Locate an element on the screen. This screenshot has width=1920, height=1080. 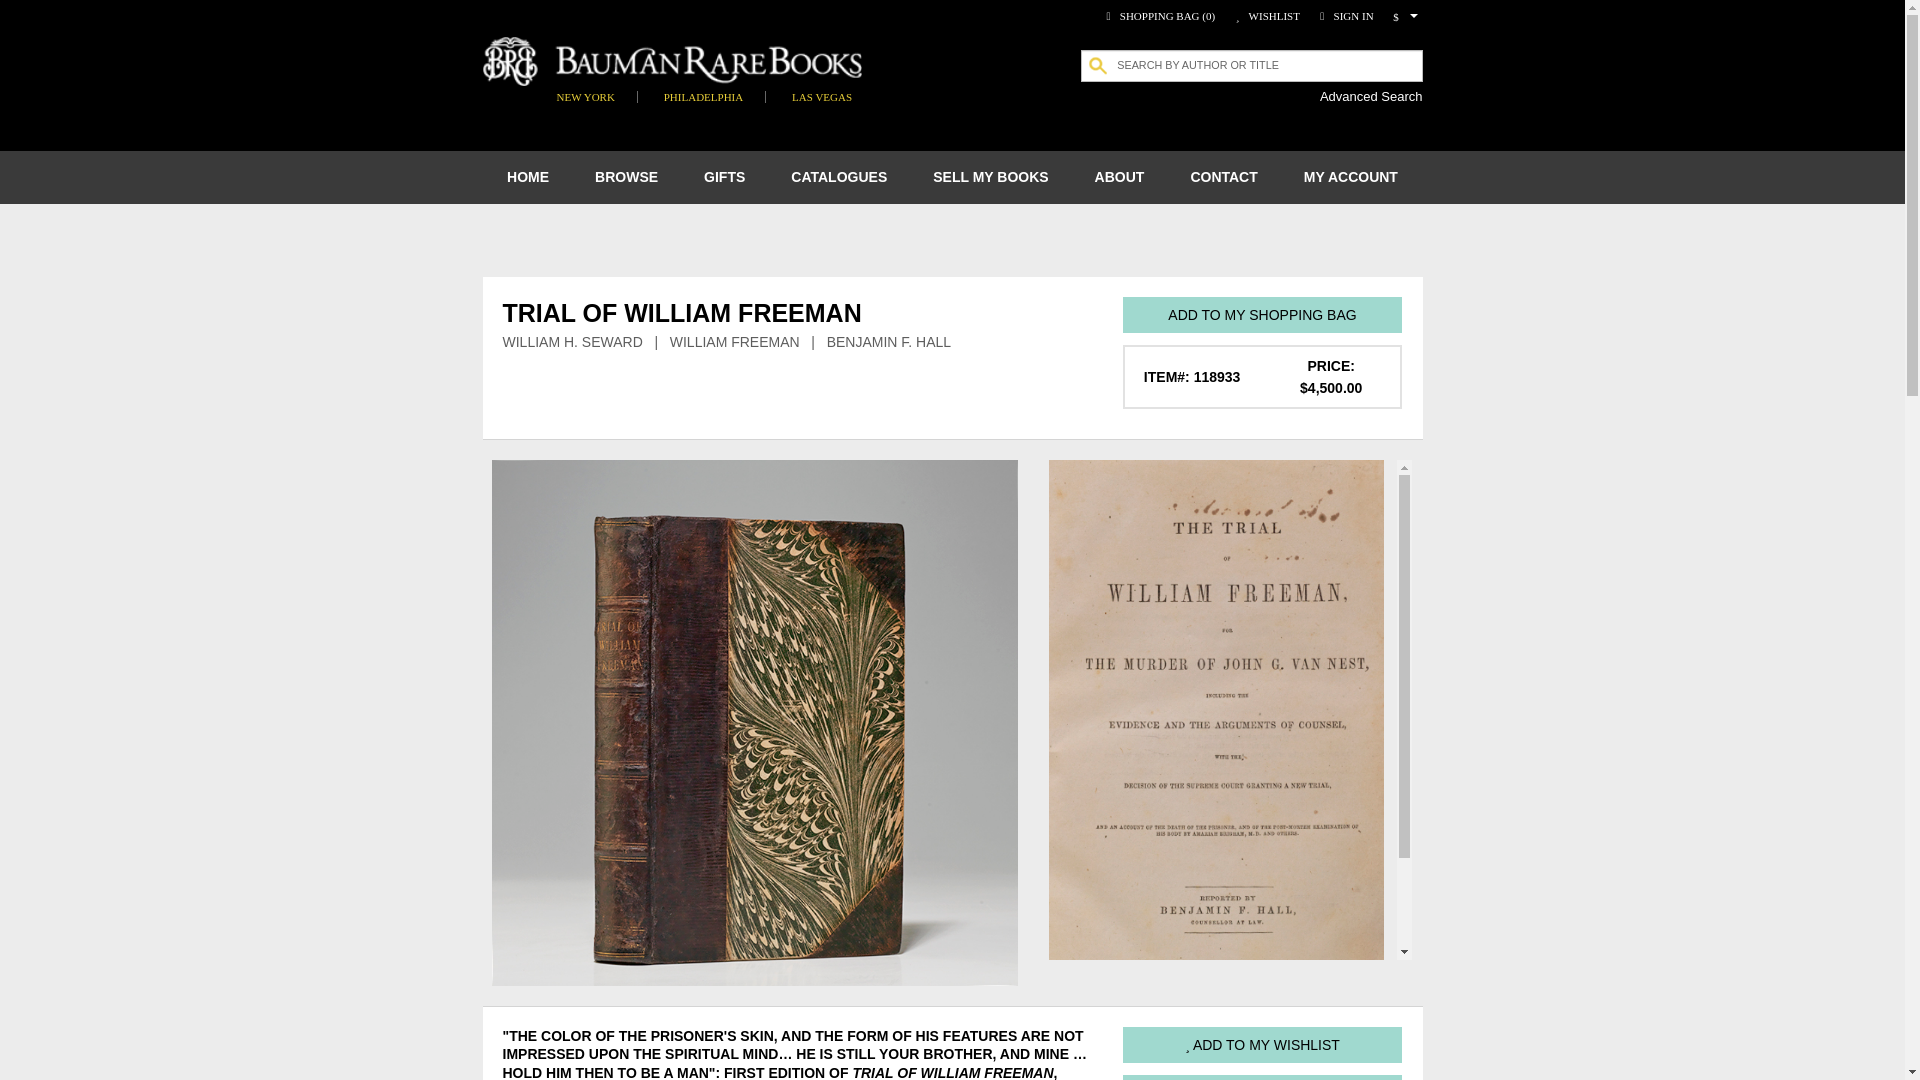
CATALOGUES is located at coordinates (839, 178).